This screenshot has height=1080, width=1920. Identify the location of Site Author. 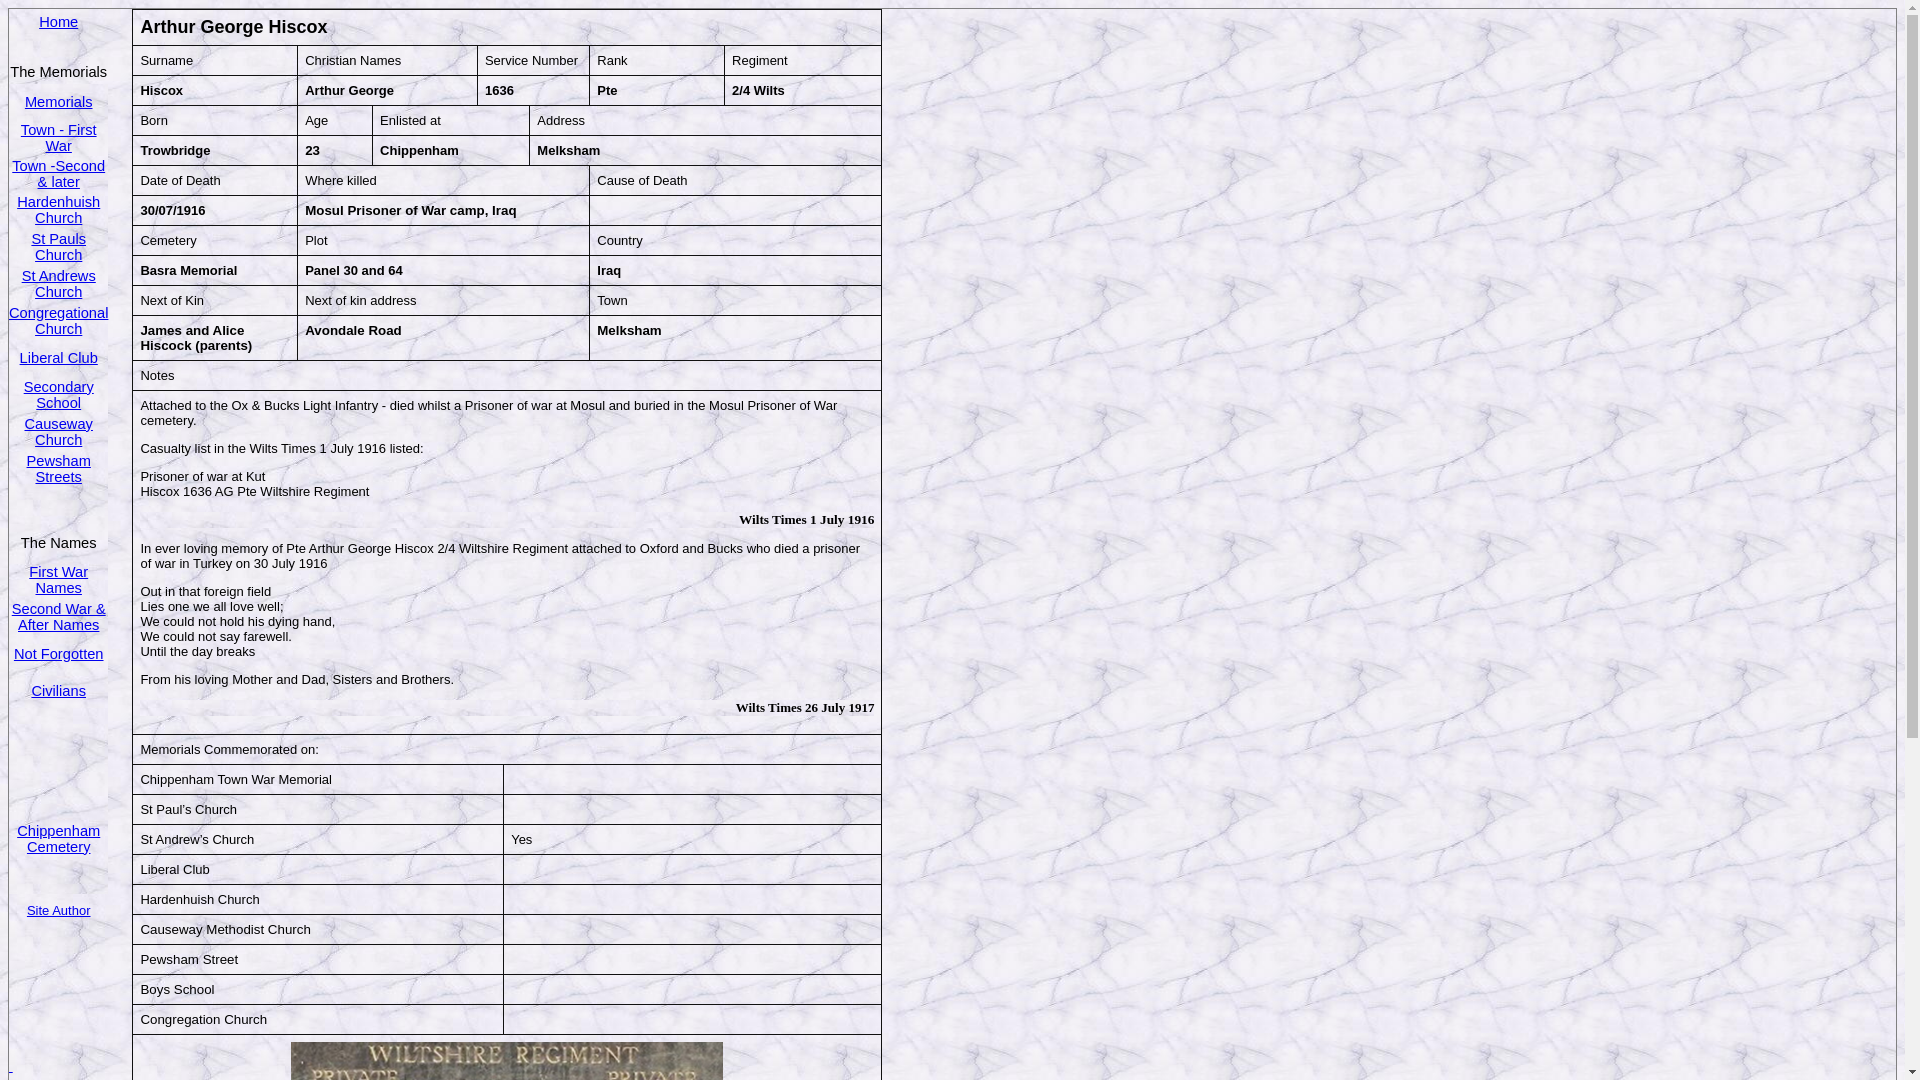
(58, 908).